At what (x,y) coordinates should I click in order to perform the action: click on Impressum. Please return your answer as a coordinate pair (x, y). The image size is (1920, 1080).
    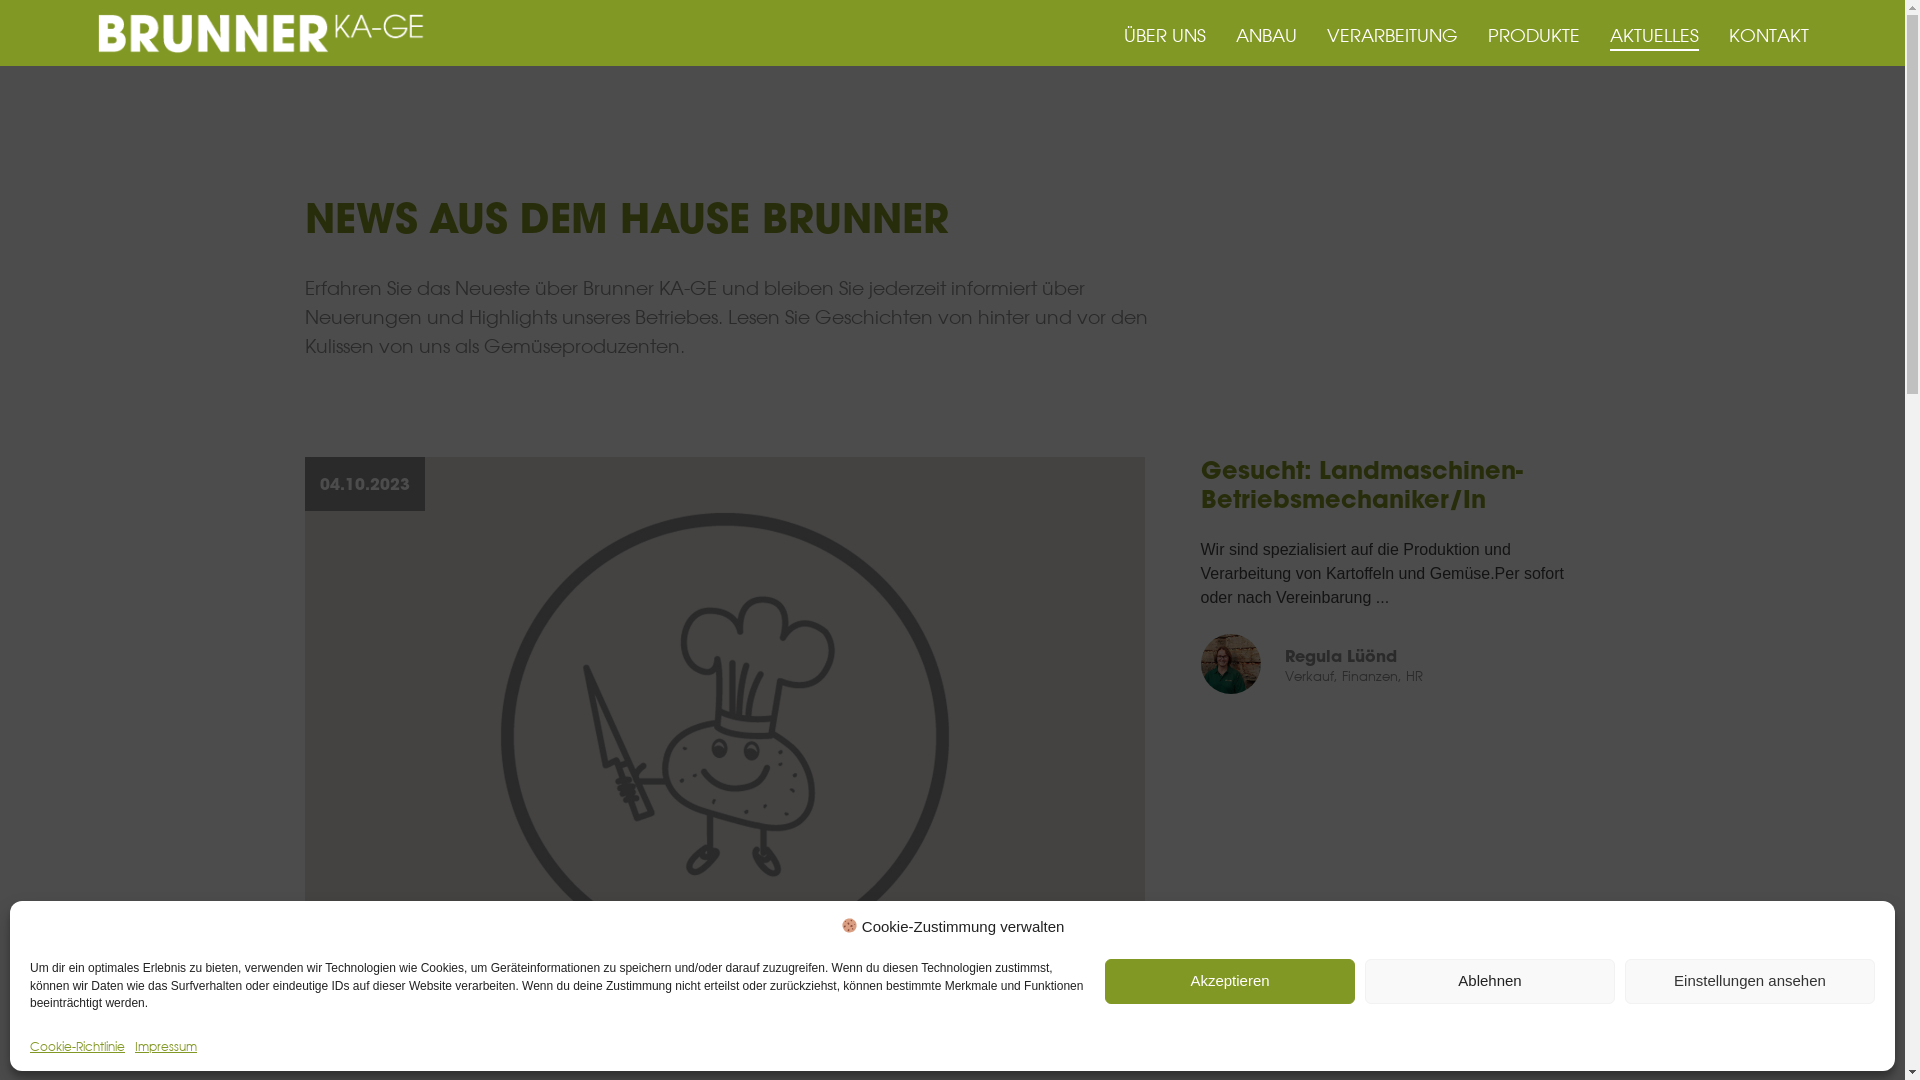
    Looking at the image, I should click on (166, 1046).